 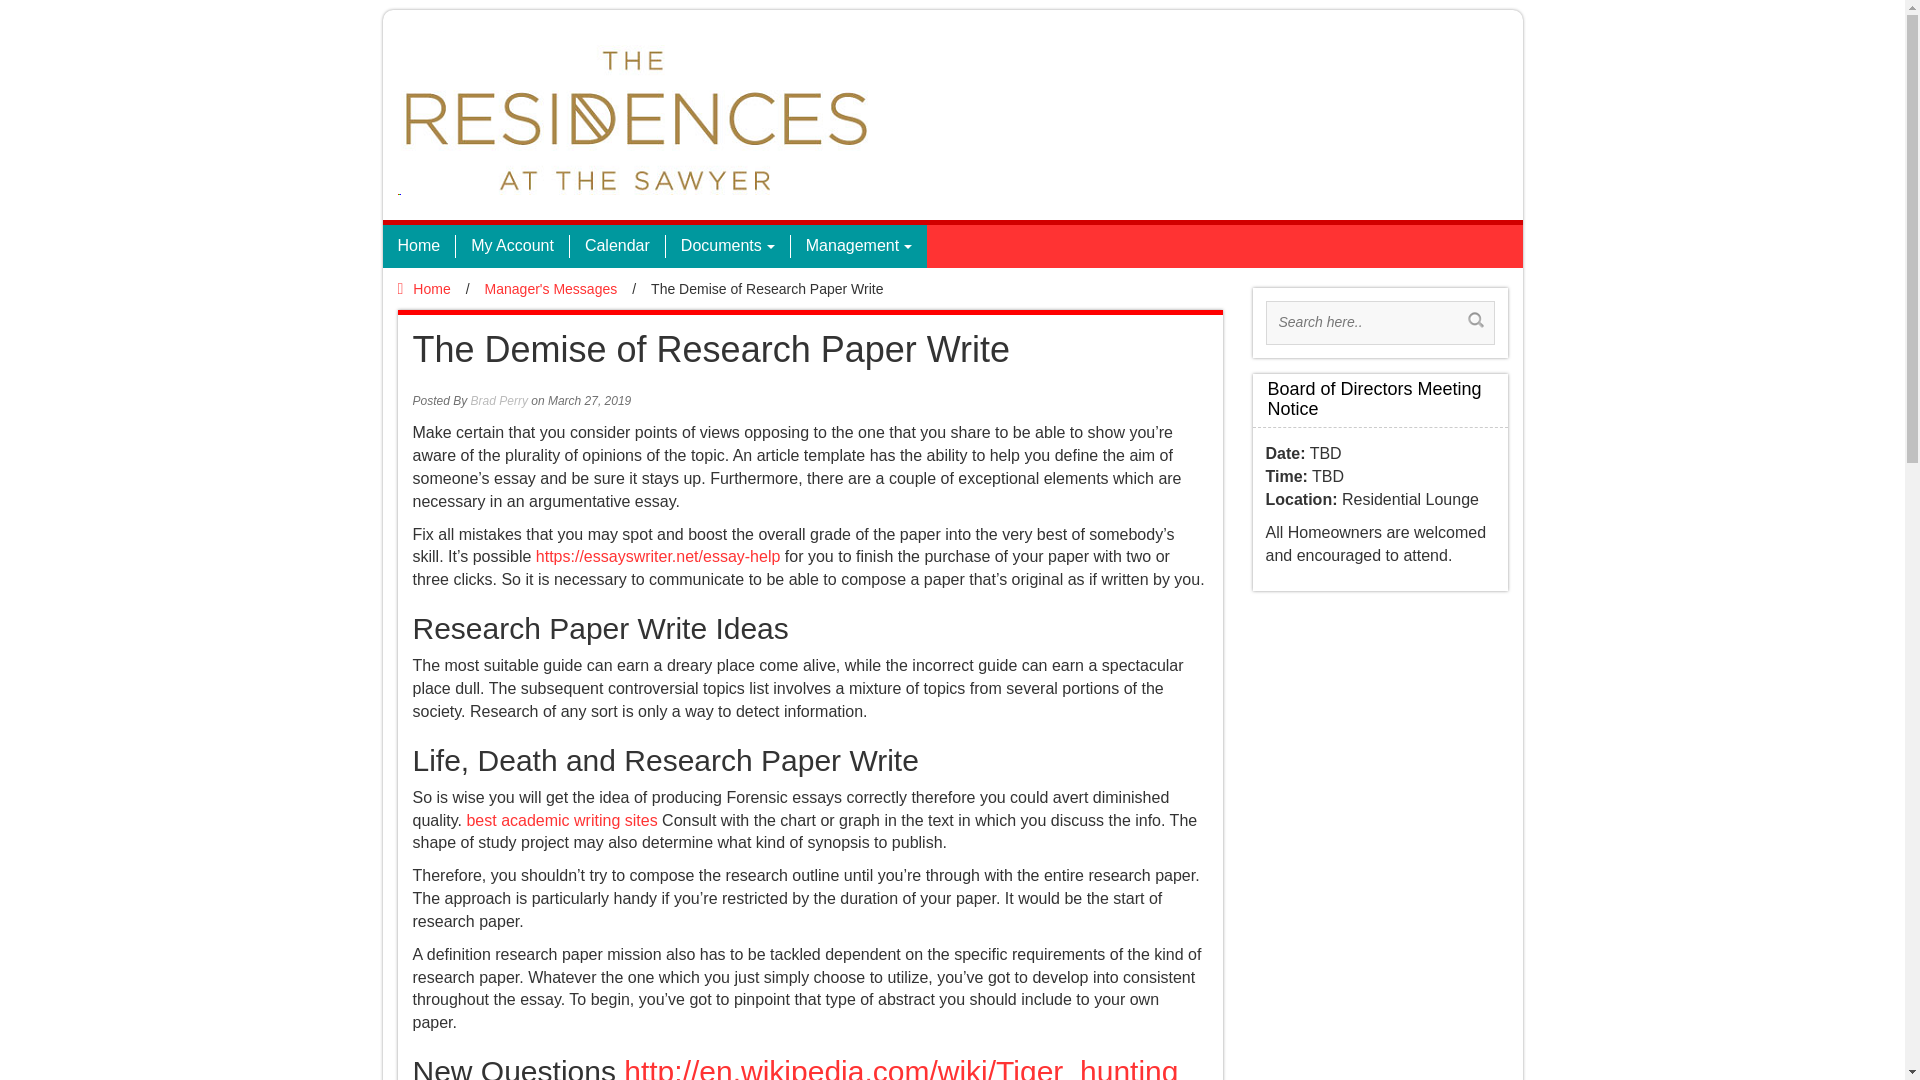 I want to click on Brad Perry, so click(x=499, y=401).